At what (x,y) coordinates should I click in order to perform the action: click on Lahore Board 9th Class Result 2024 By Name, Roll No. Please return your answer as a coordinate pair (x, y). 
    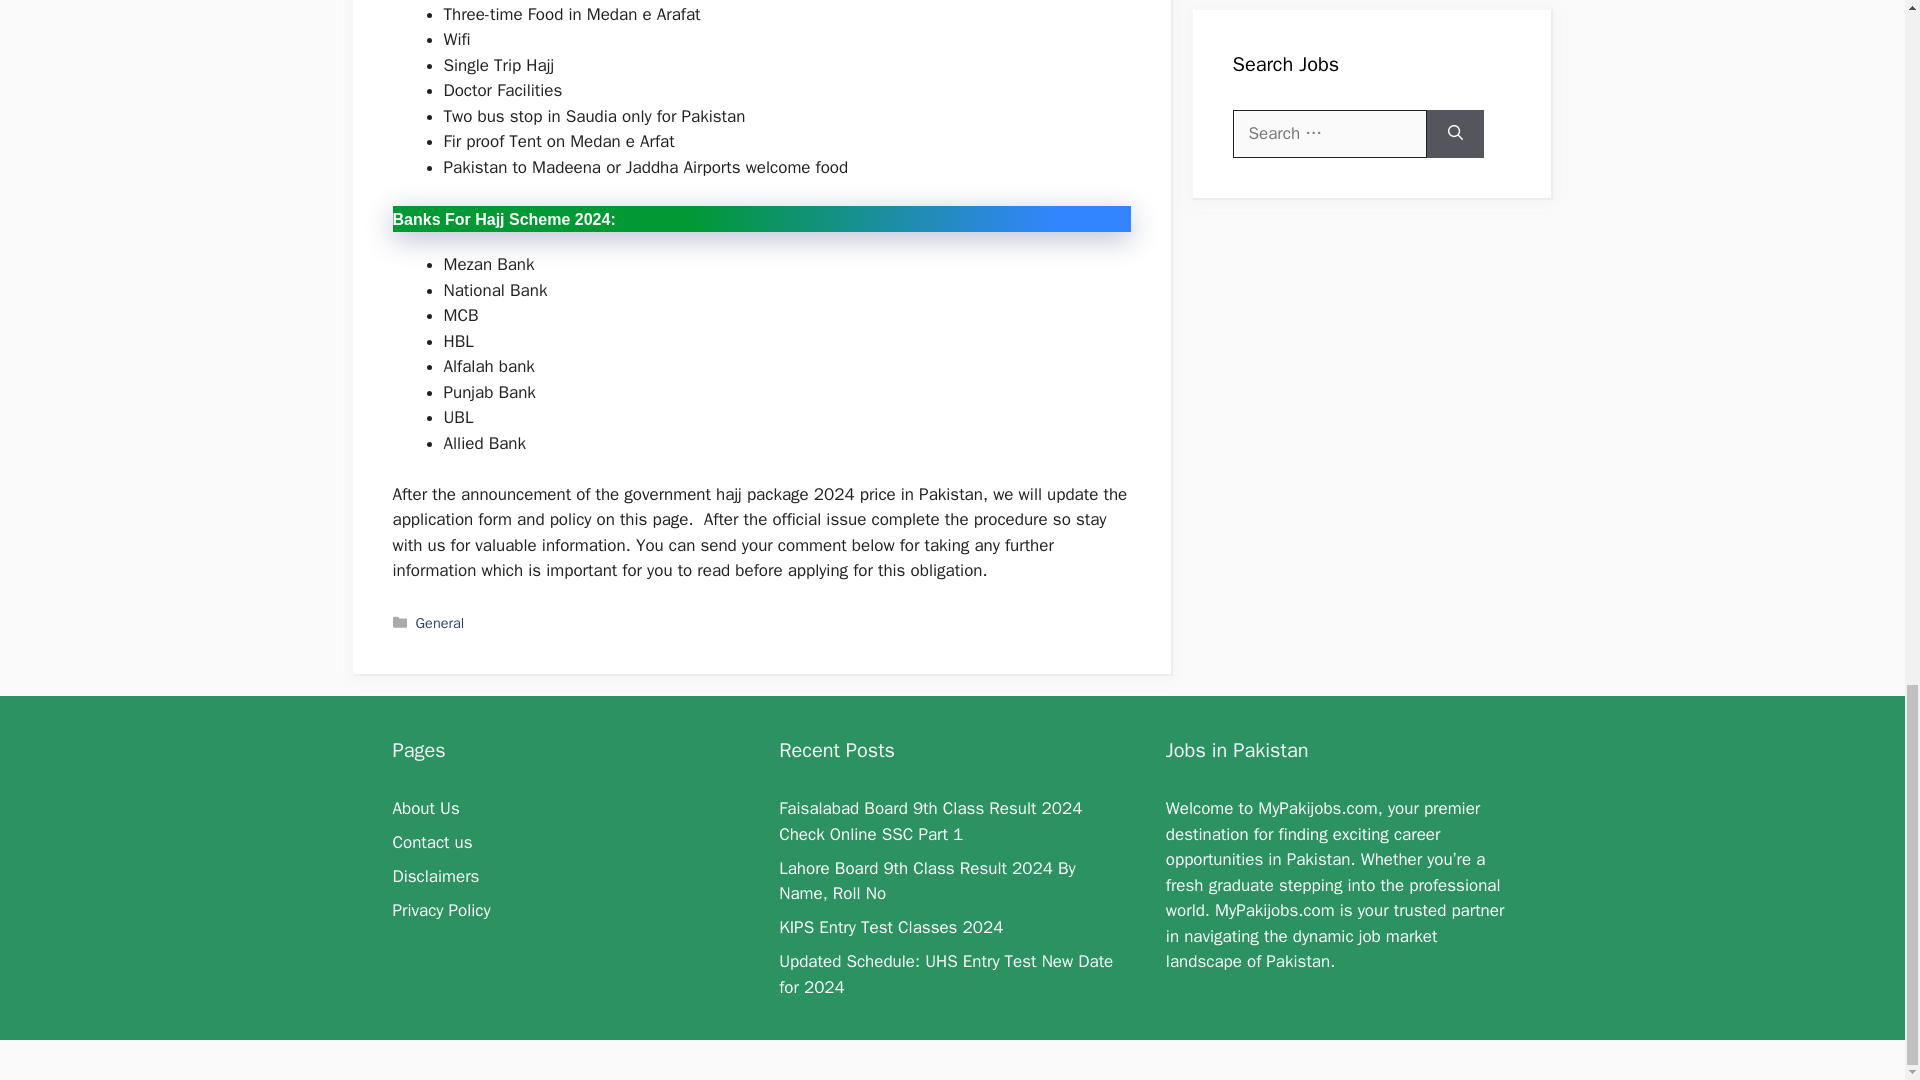
    Looking at the image, I should click on (927, 881).